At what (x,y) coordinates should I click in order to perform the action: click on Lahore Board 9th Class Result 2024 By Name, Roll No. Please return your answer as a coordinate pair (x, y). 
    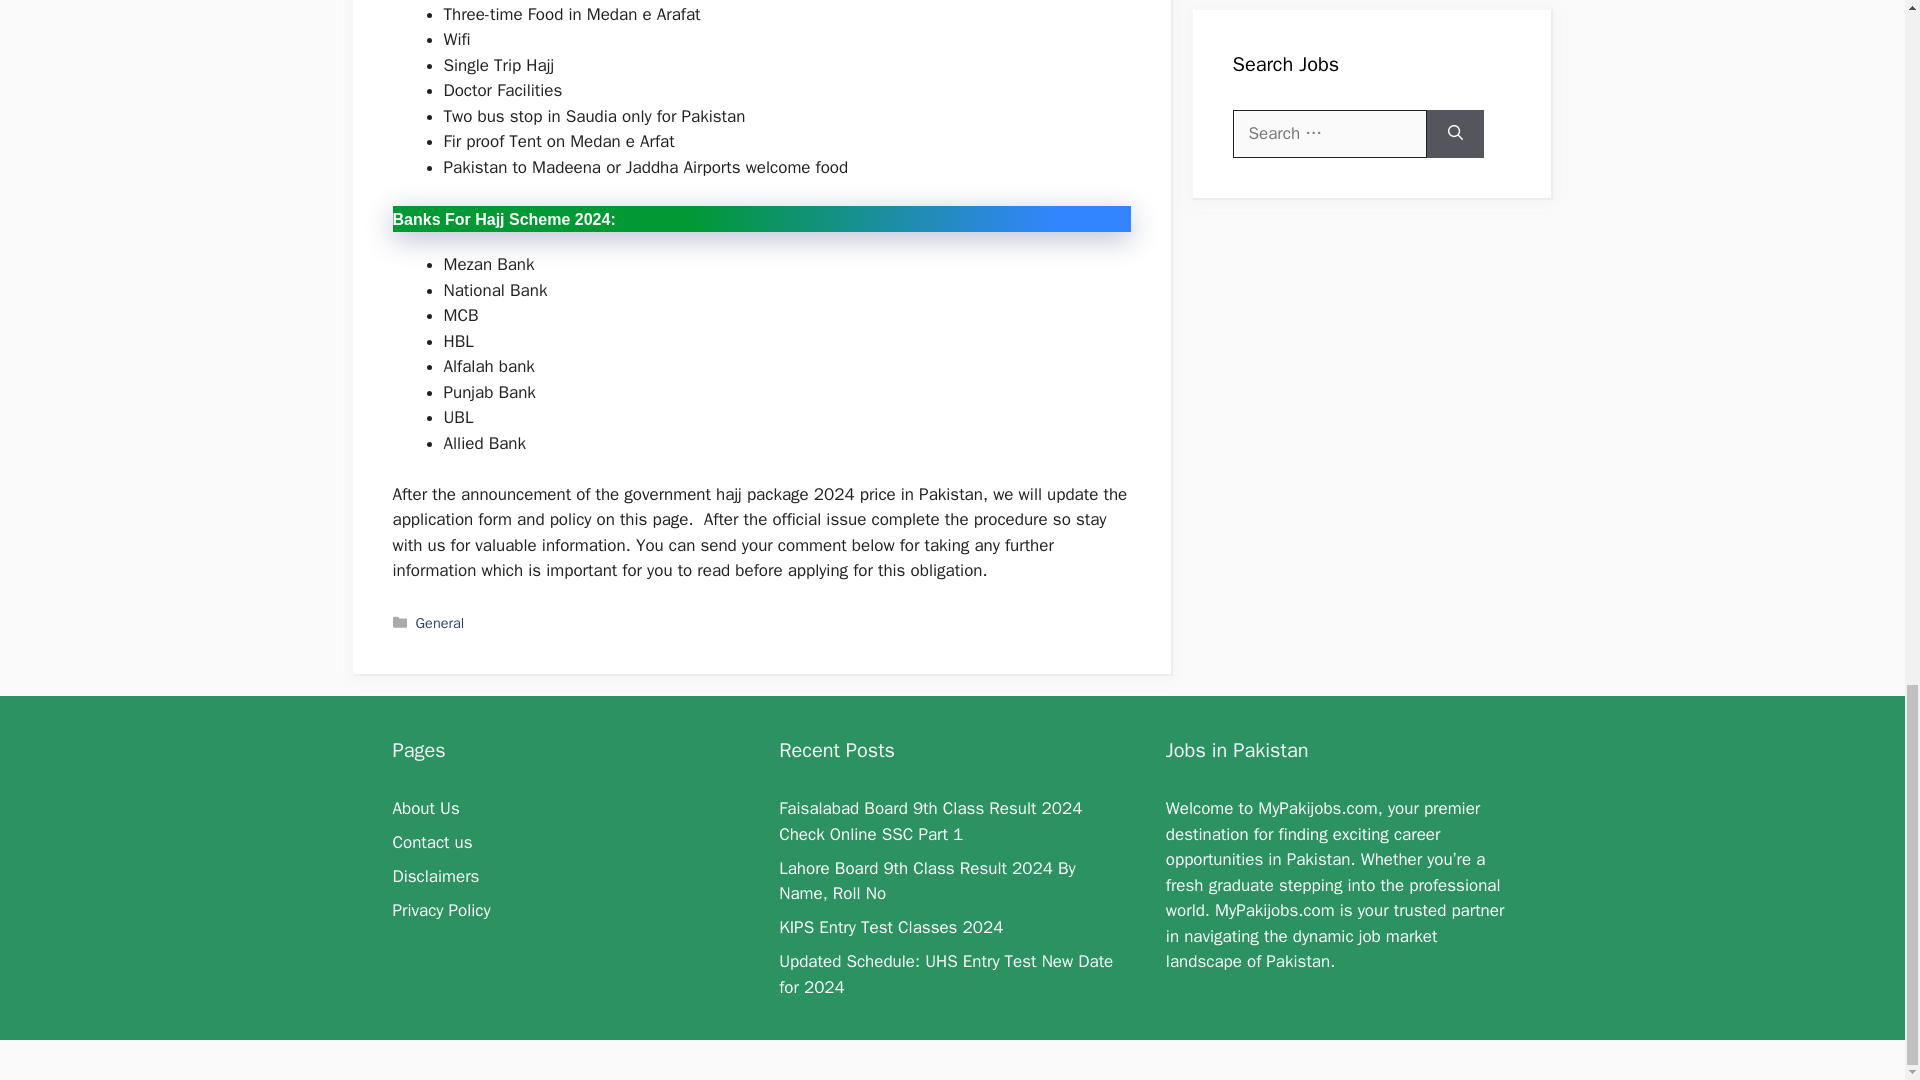
    Looking at the image, I should click on (927, 881).